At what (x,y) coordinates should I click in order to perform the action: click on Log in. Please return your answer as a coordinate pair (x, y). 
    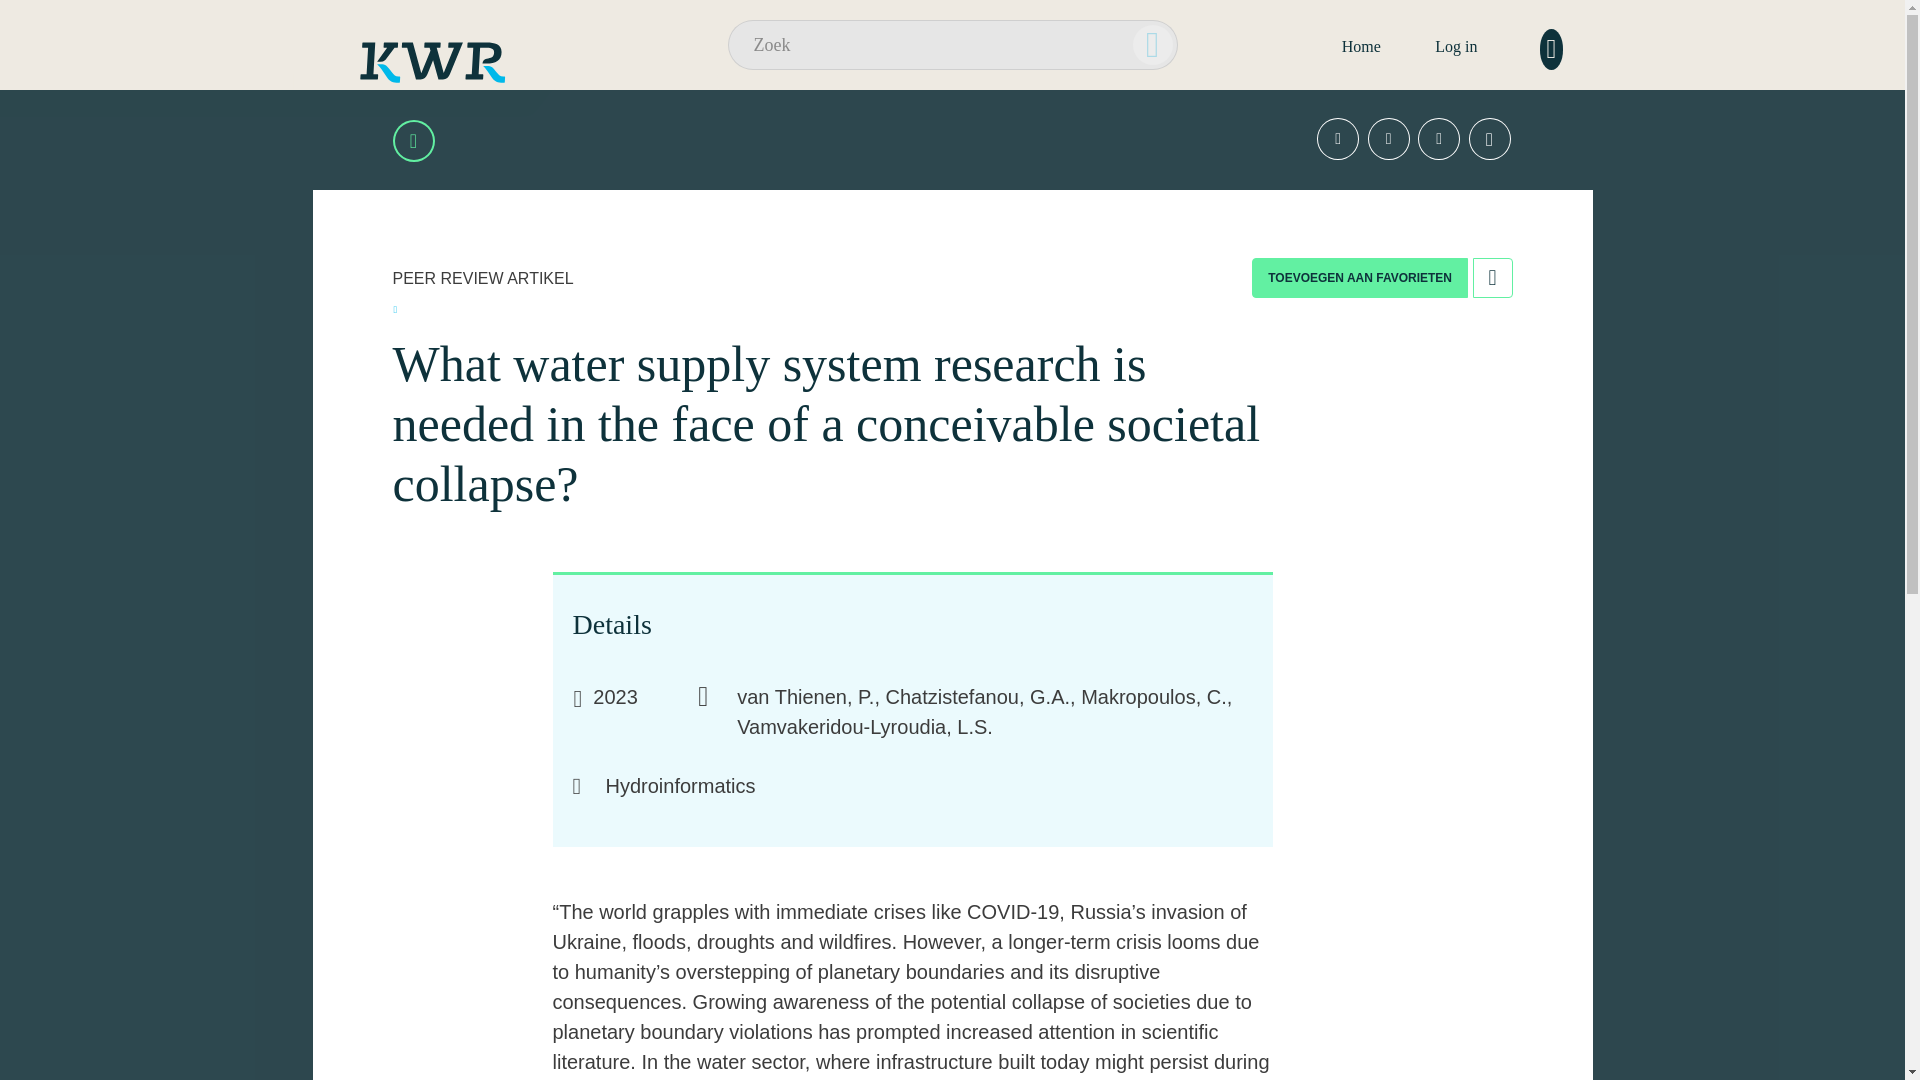
    Looking at the image, I should click on (1455, 46).